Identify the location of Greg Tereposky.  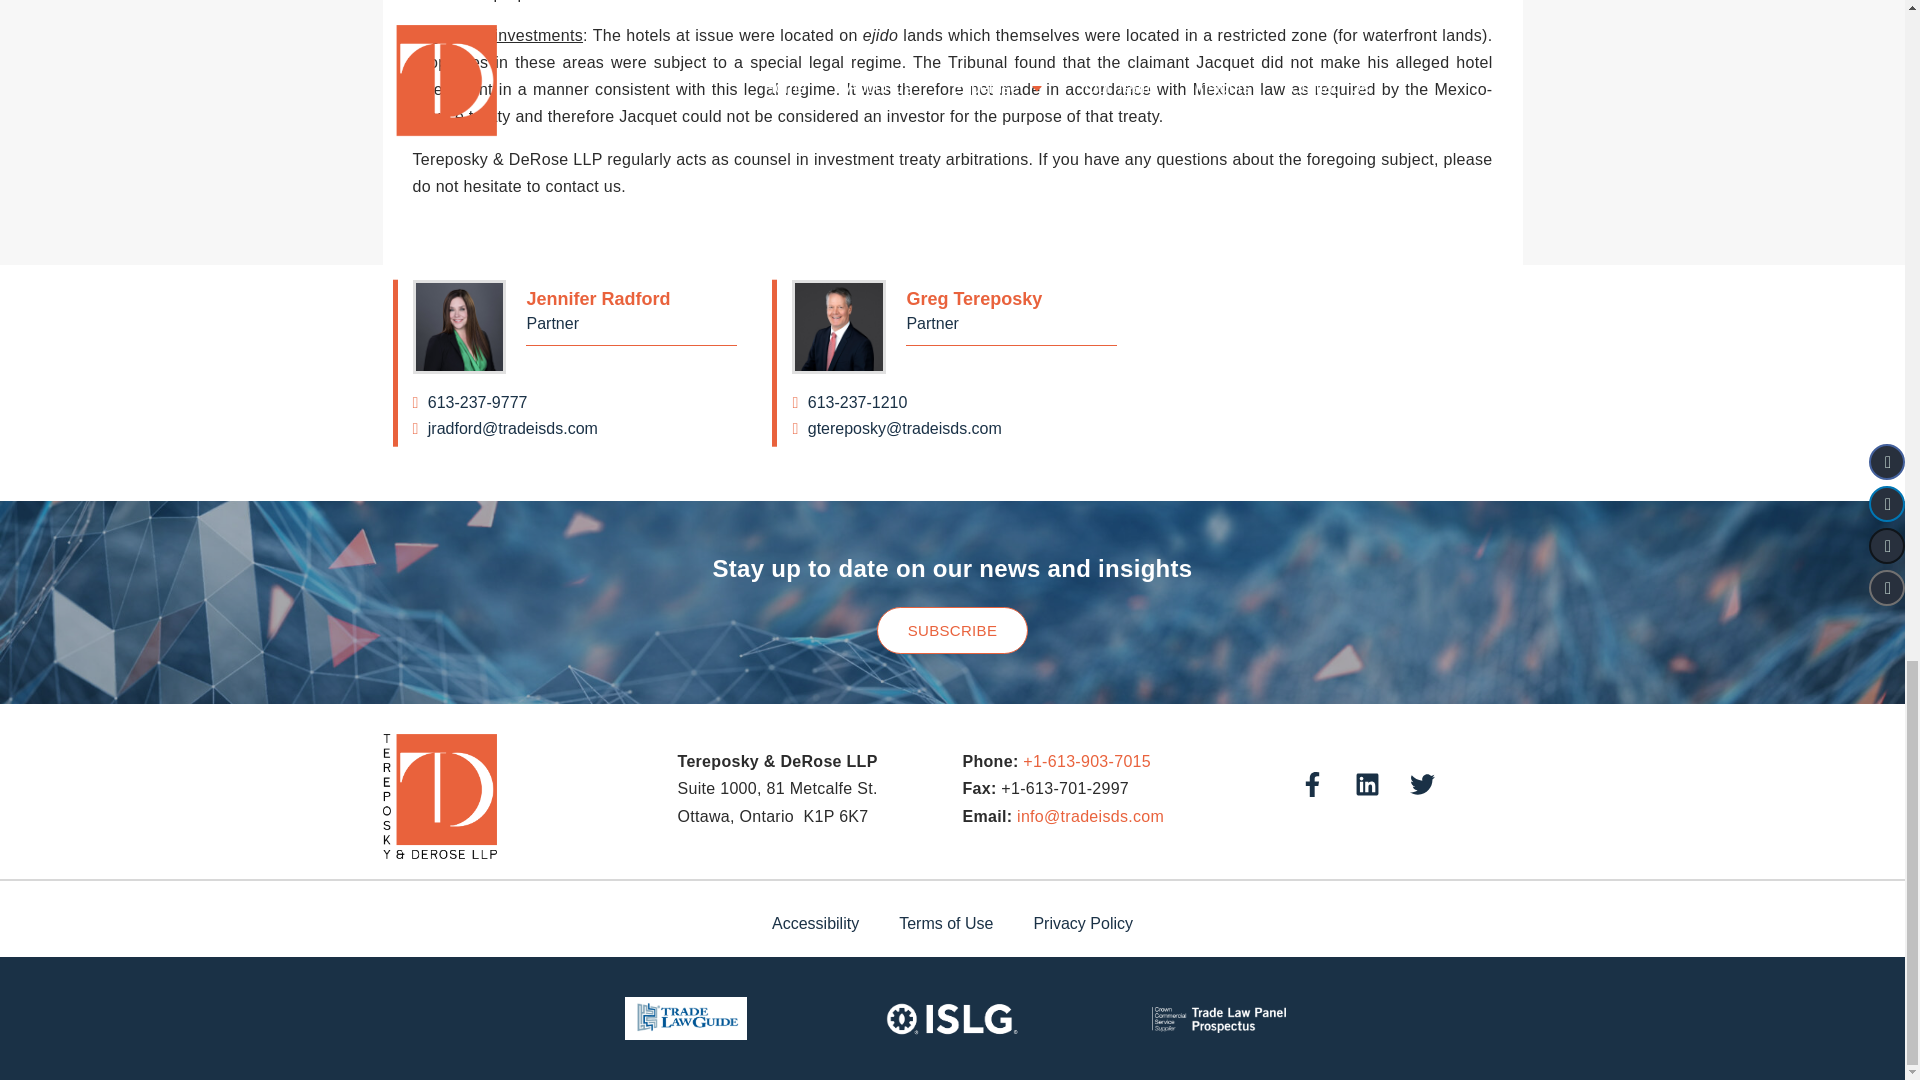
(838, 326).